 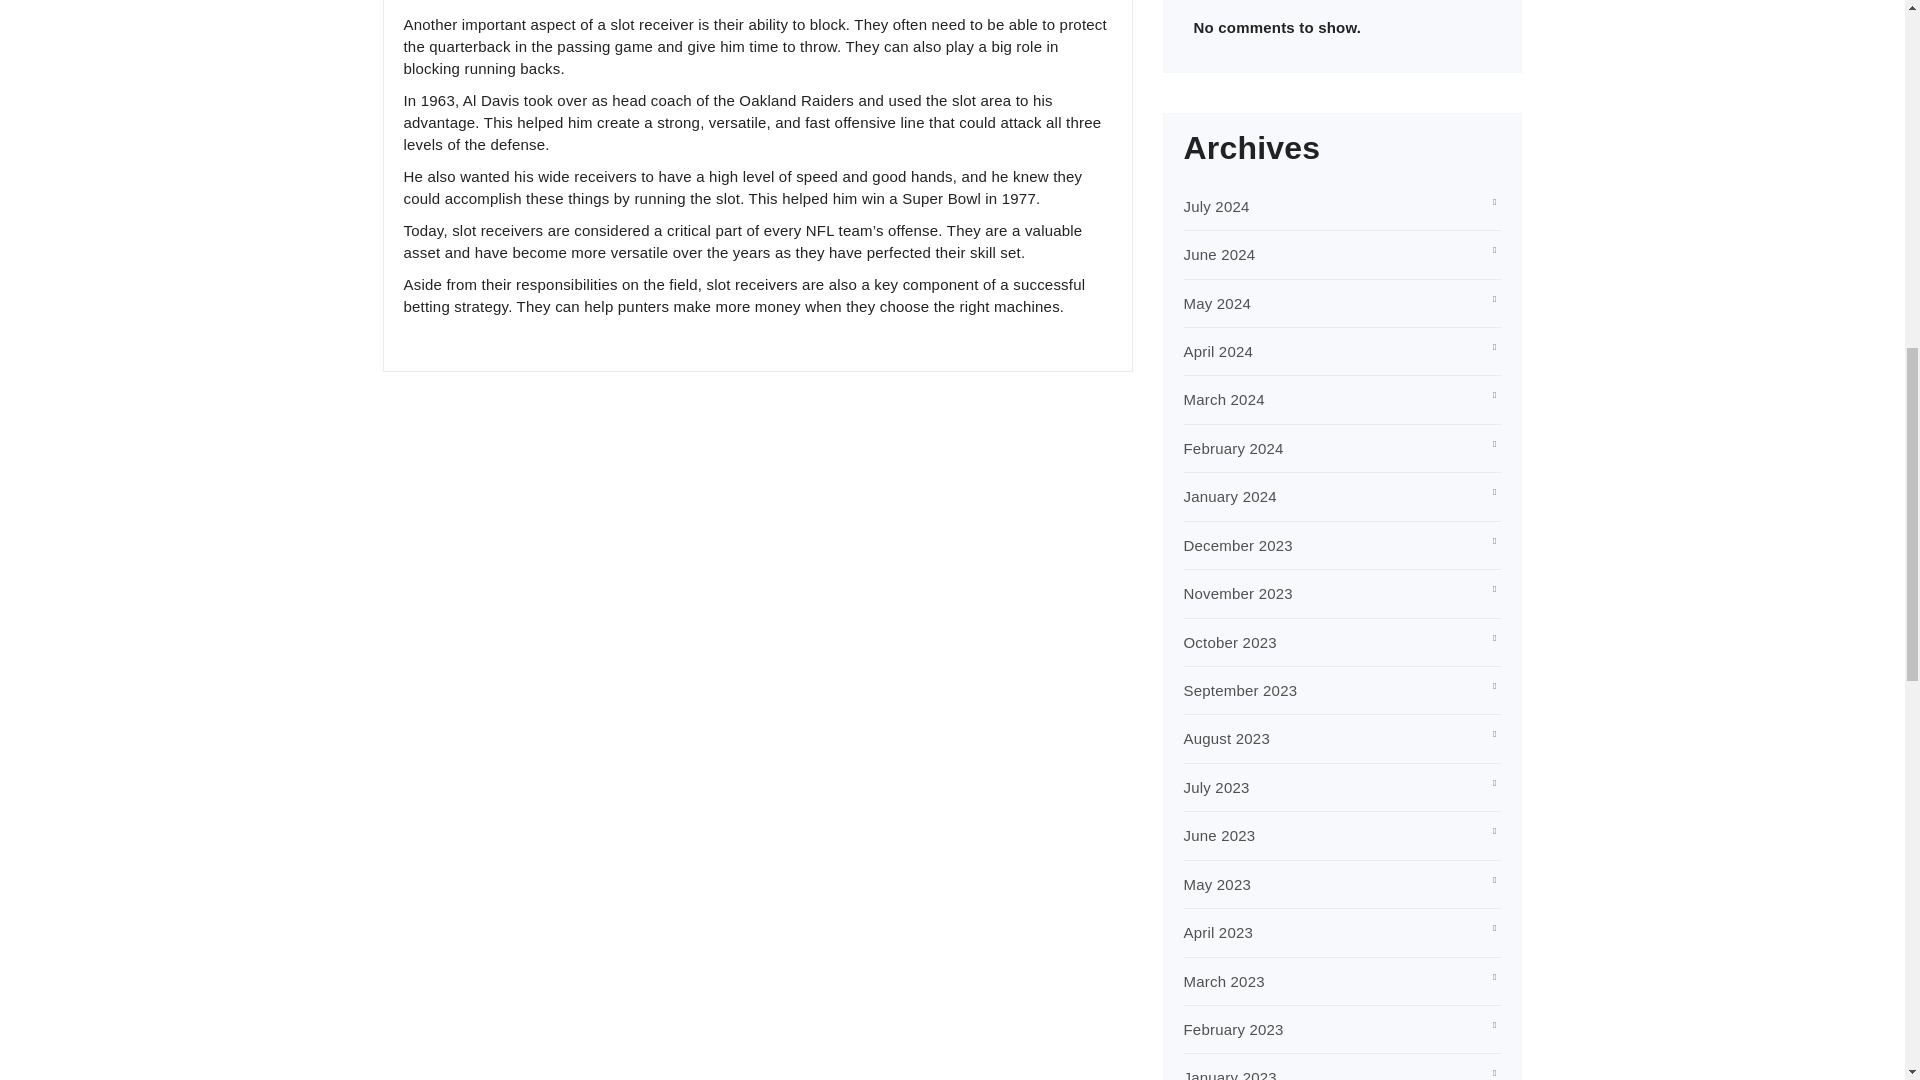 What do you see at coordinates (1218, 884) in the screenshot?
I see `May 2023` at bounding box center [1218, 884].